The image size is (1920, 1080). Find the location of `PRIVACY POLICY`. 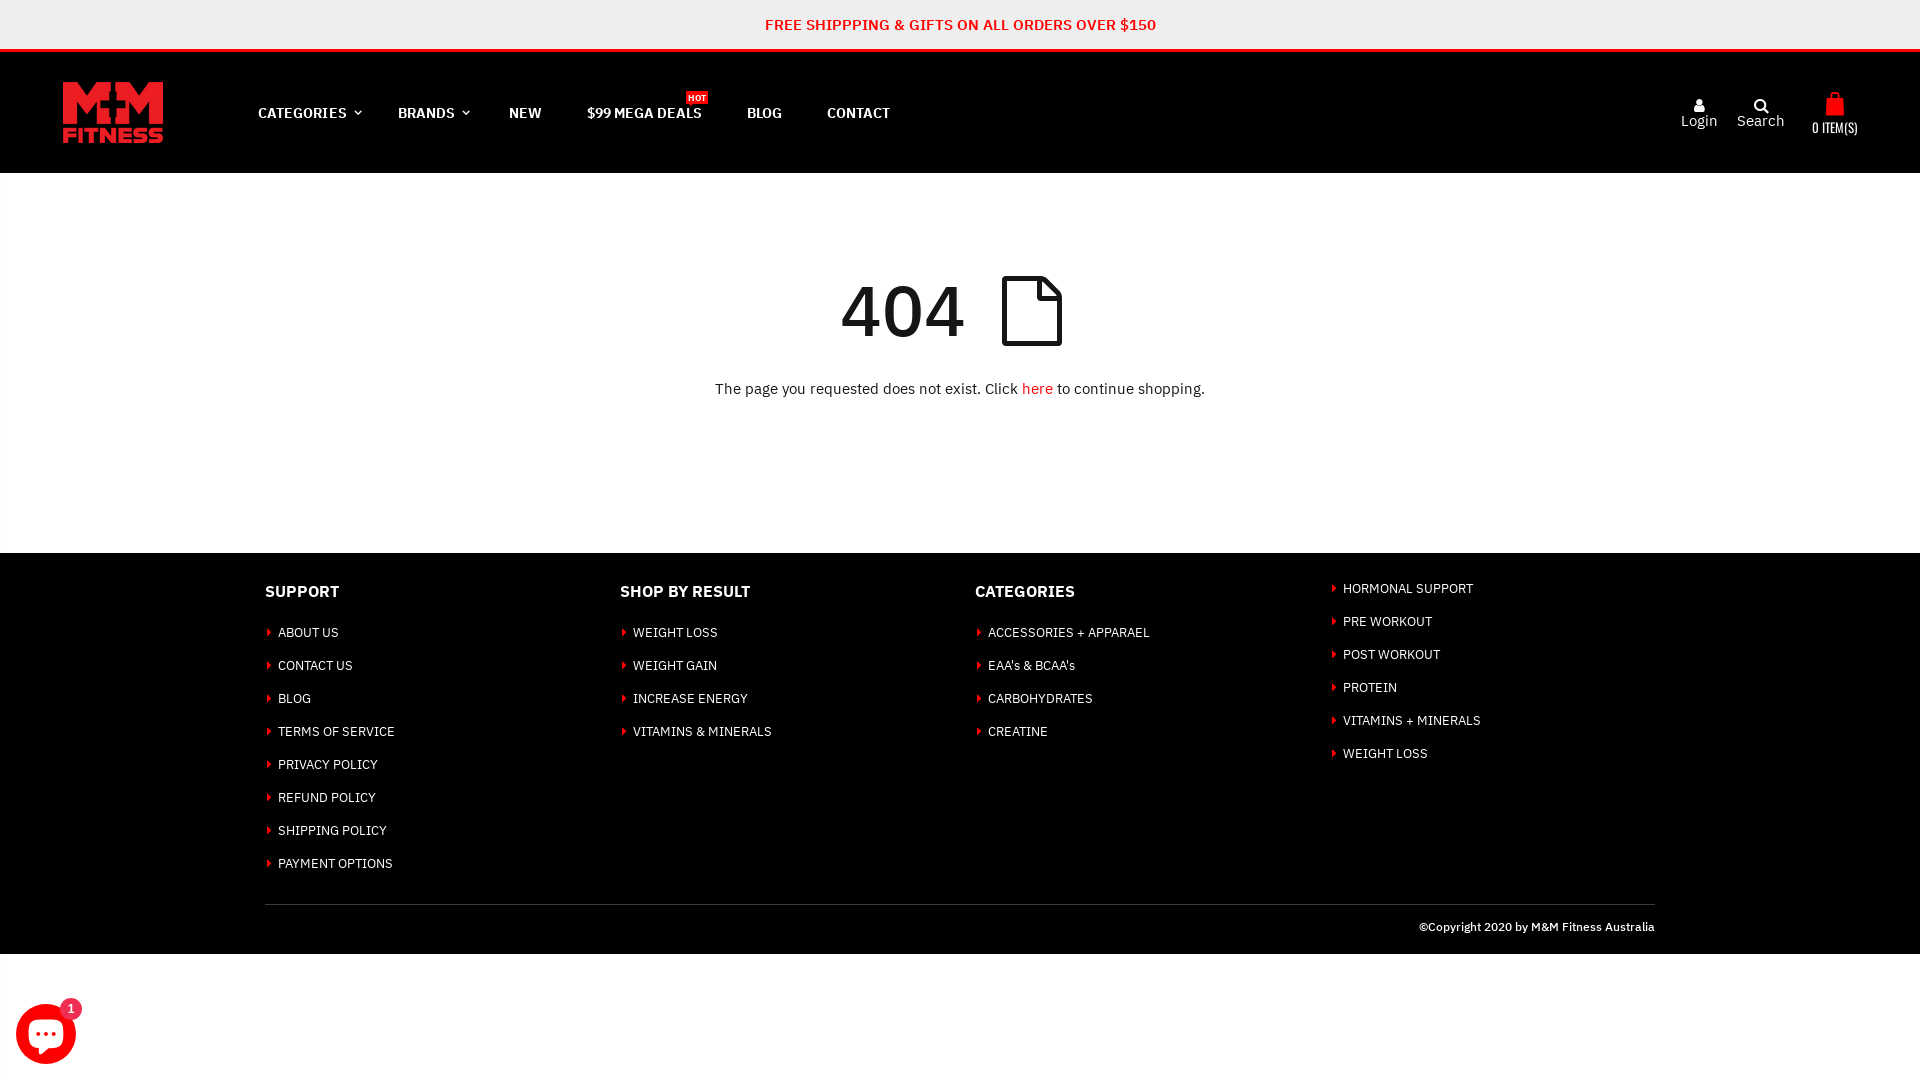

PRIVACY POLICY is located at coordinates (328, 764).